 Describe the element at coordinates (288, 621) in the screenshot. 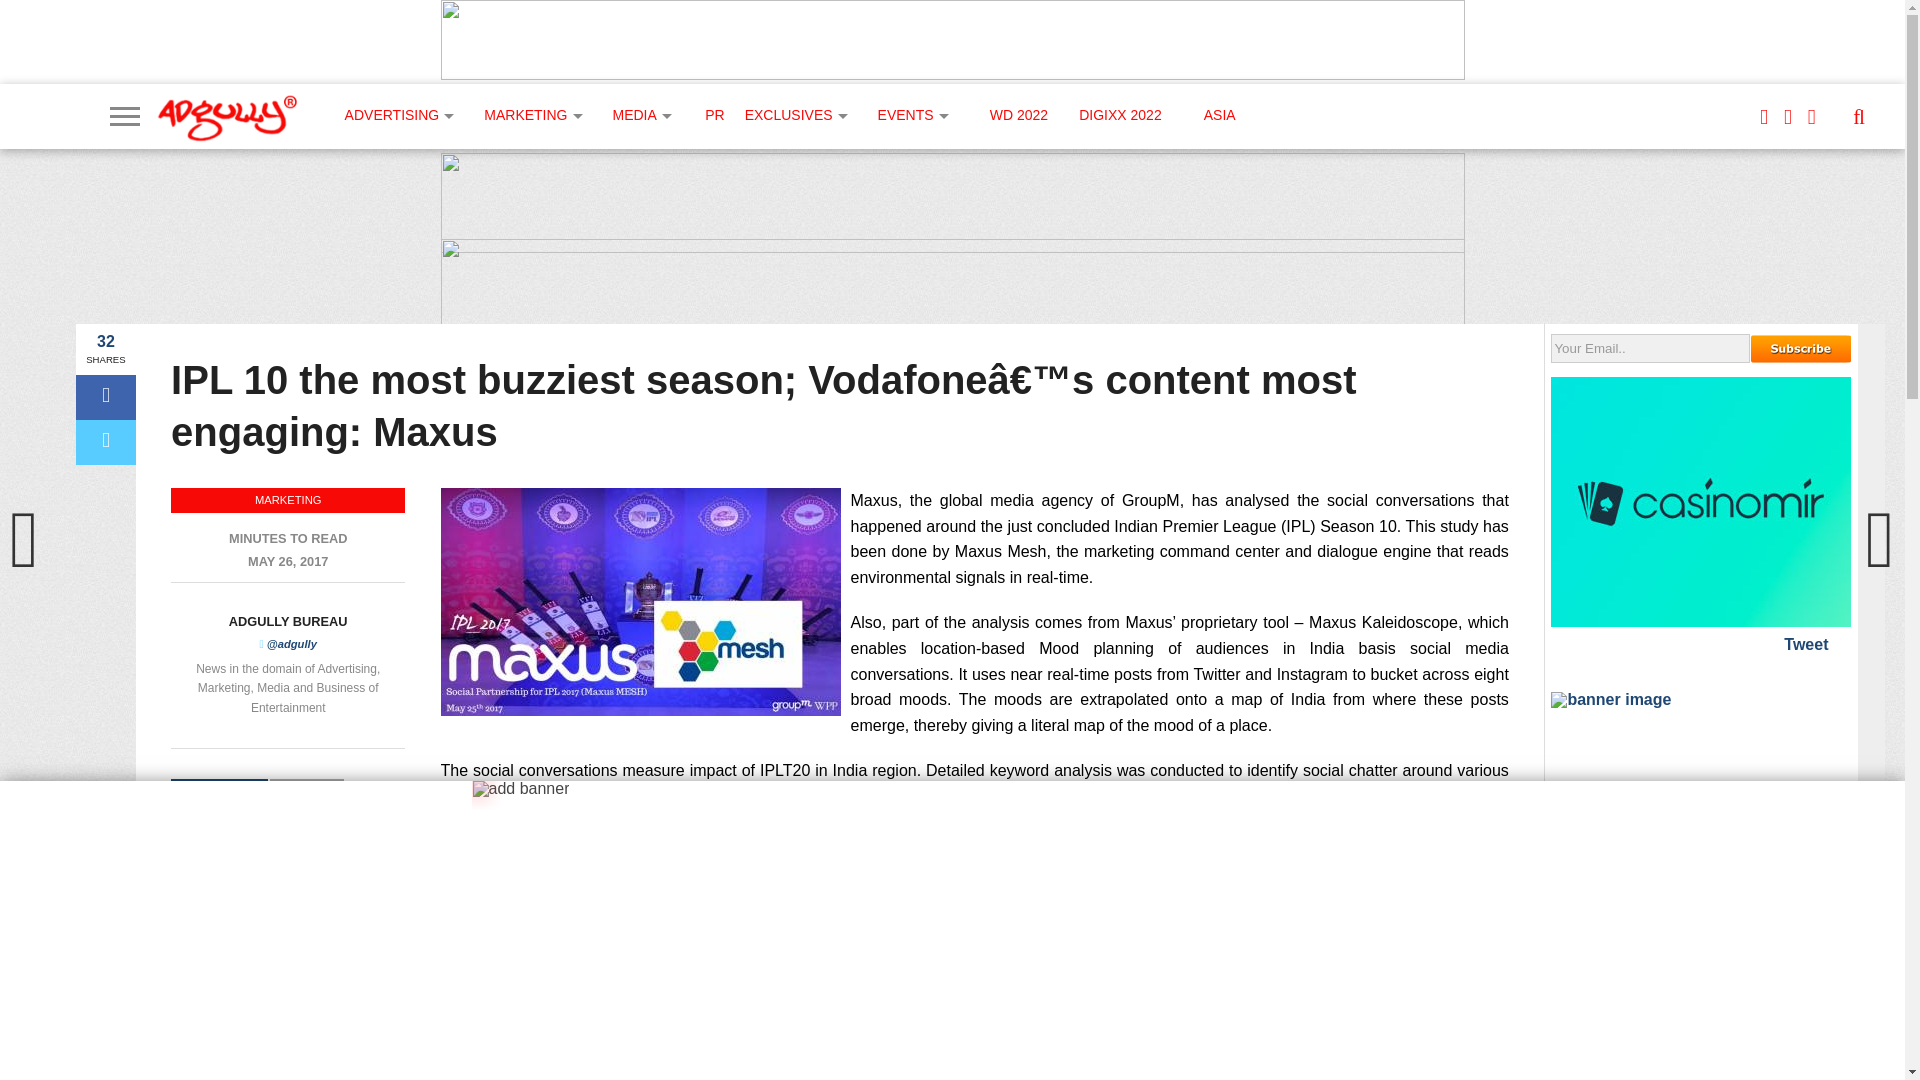

I see `Posts by Adgully Bureau` at that location.